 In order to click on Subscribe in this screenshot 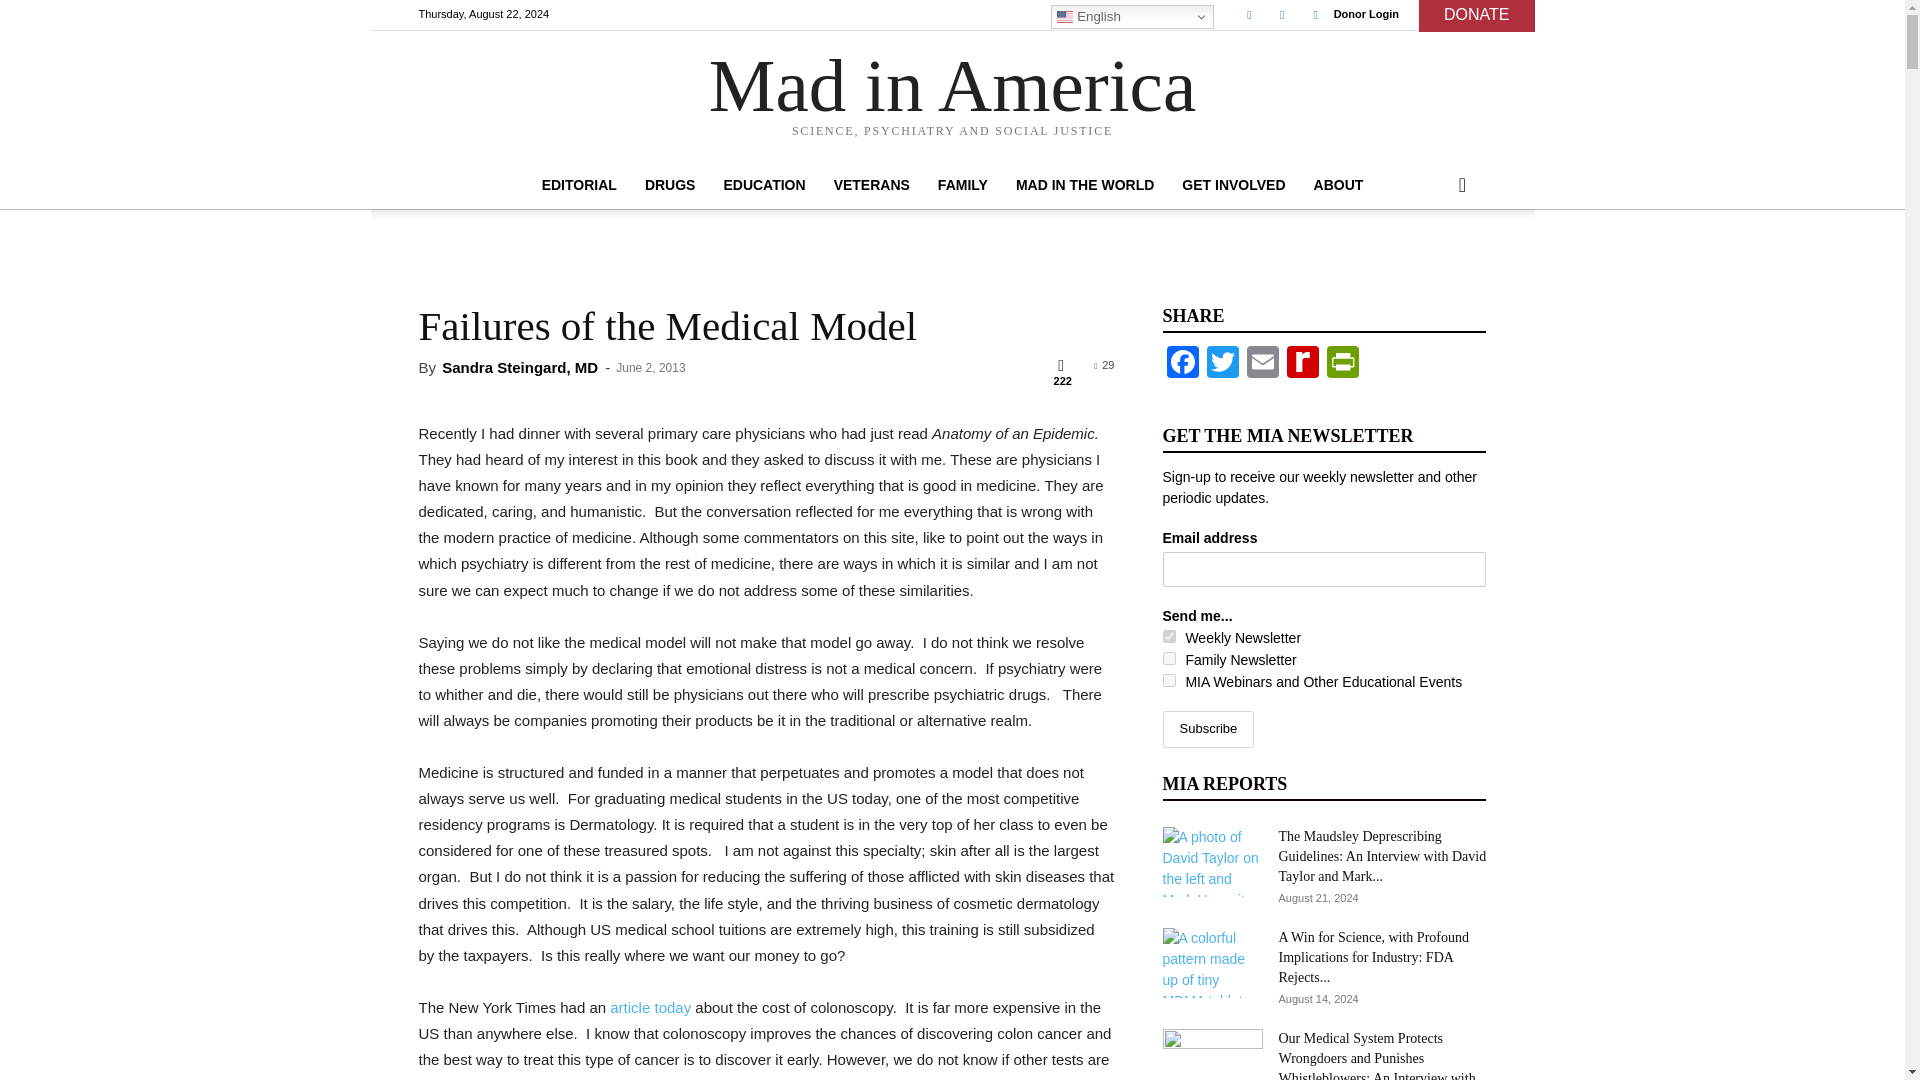, I will do `click(1207, 729)`.